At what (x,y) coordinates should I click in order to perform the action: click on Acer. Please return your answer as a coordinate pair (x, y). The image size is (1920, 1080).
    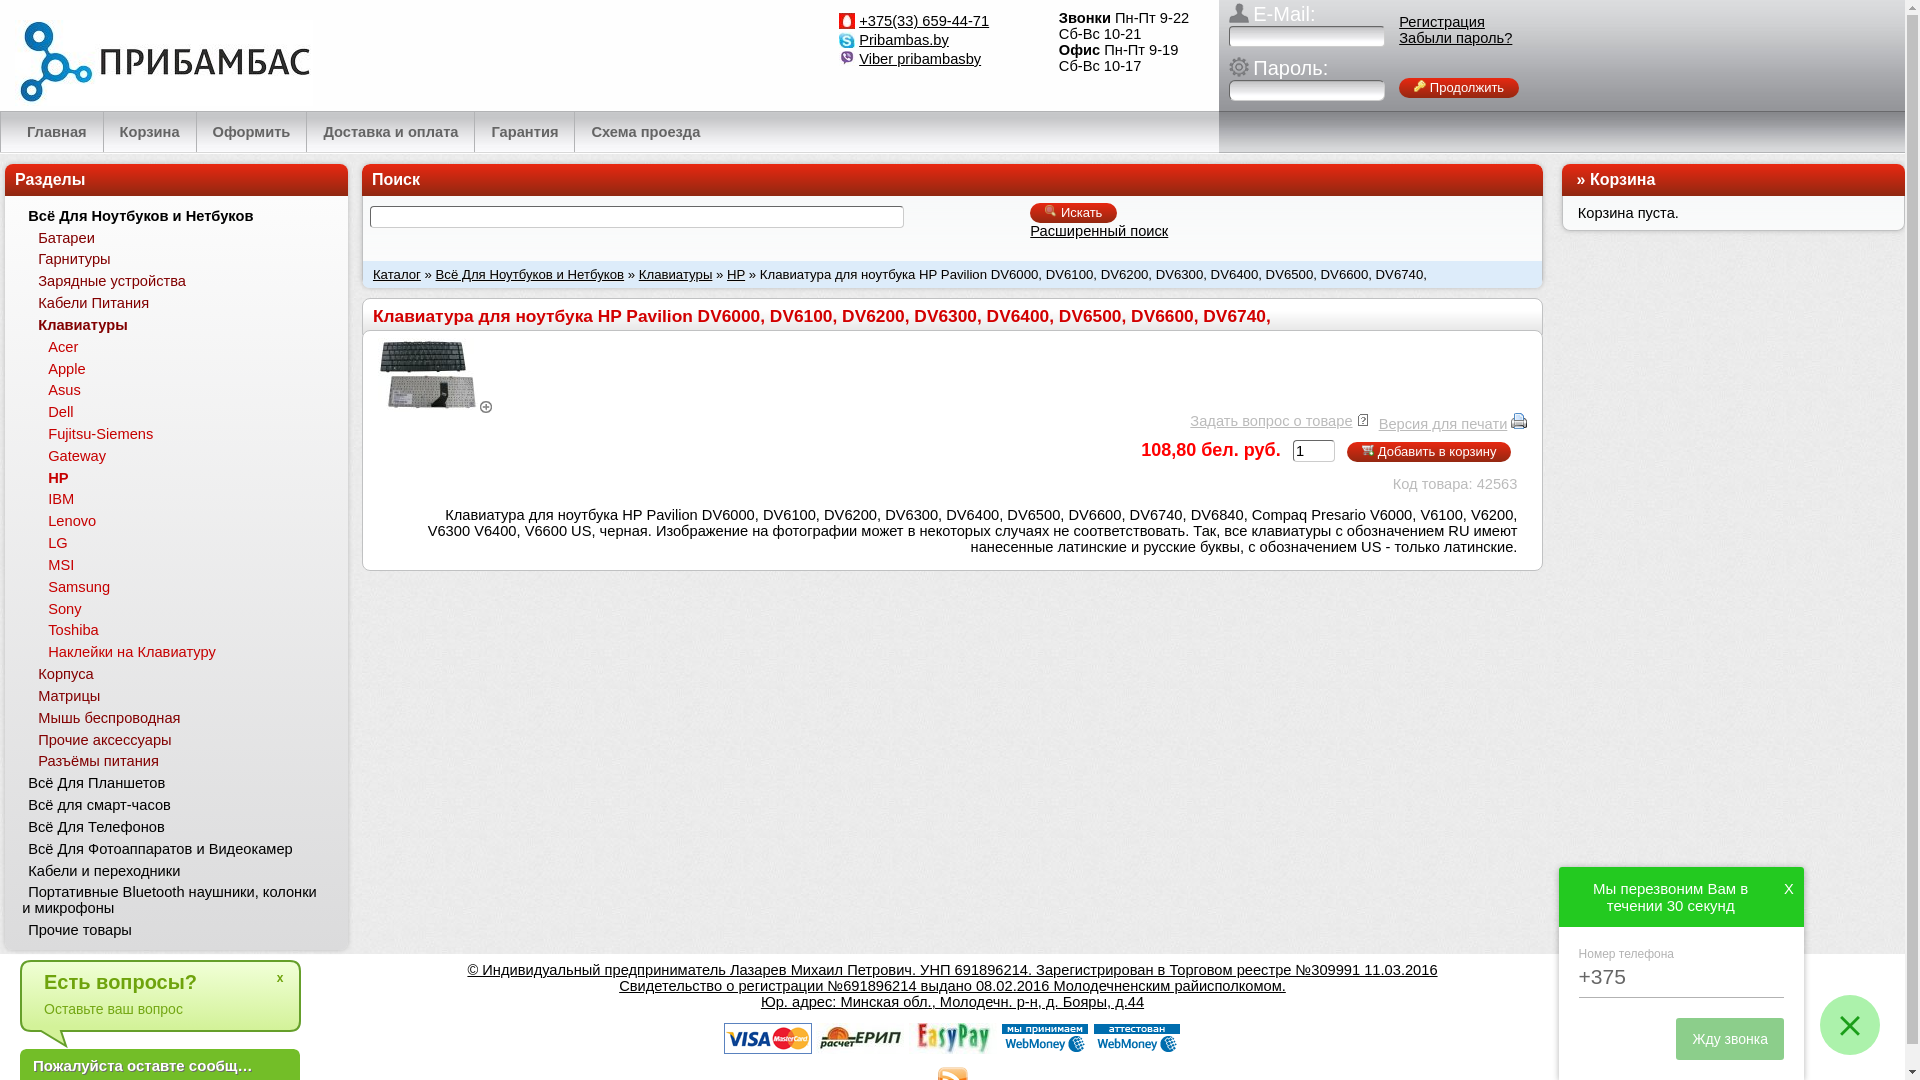
    Looking at the image, I should click on (184, 346).